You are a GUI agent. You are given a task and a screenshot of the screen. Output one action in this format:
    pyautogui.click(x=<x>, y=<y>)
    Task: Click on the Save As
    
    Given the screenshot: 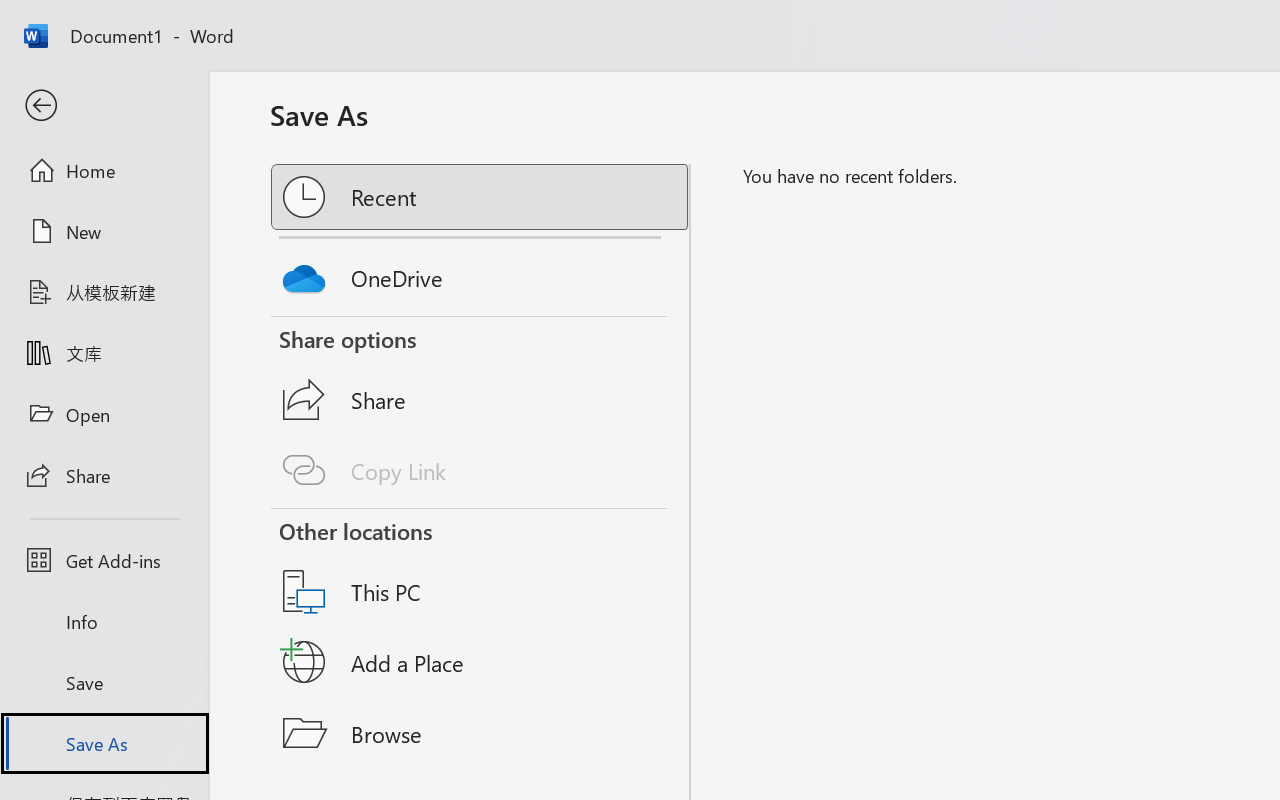 What is the action you would take?
    pyautogui.click(x=104, y=743)
    